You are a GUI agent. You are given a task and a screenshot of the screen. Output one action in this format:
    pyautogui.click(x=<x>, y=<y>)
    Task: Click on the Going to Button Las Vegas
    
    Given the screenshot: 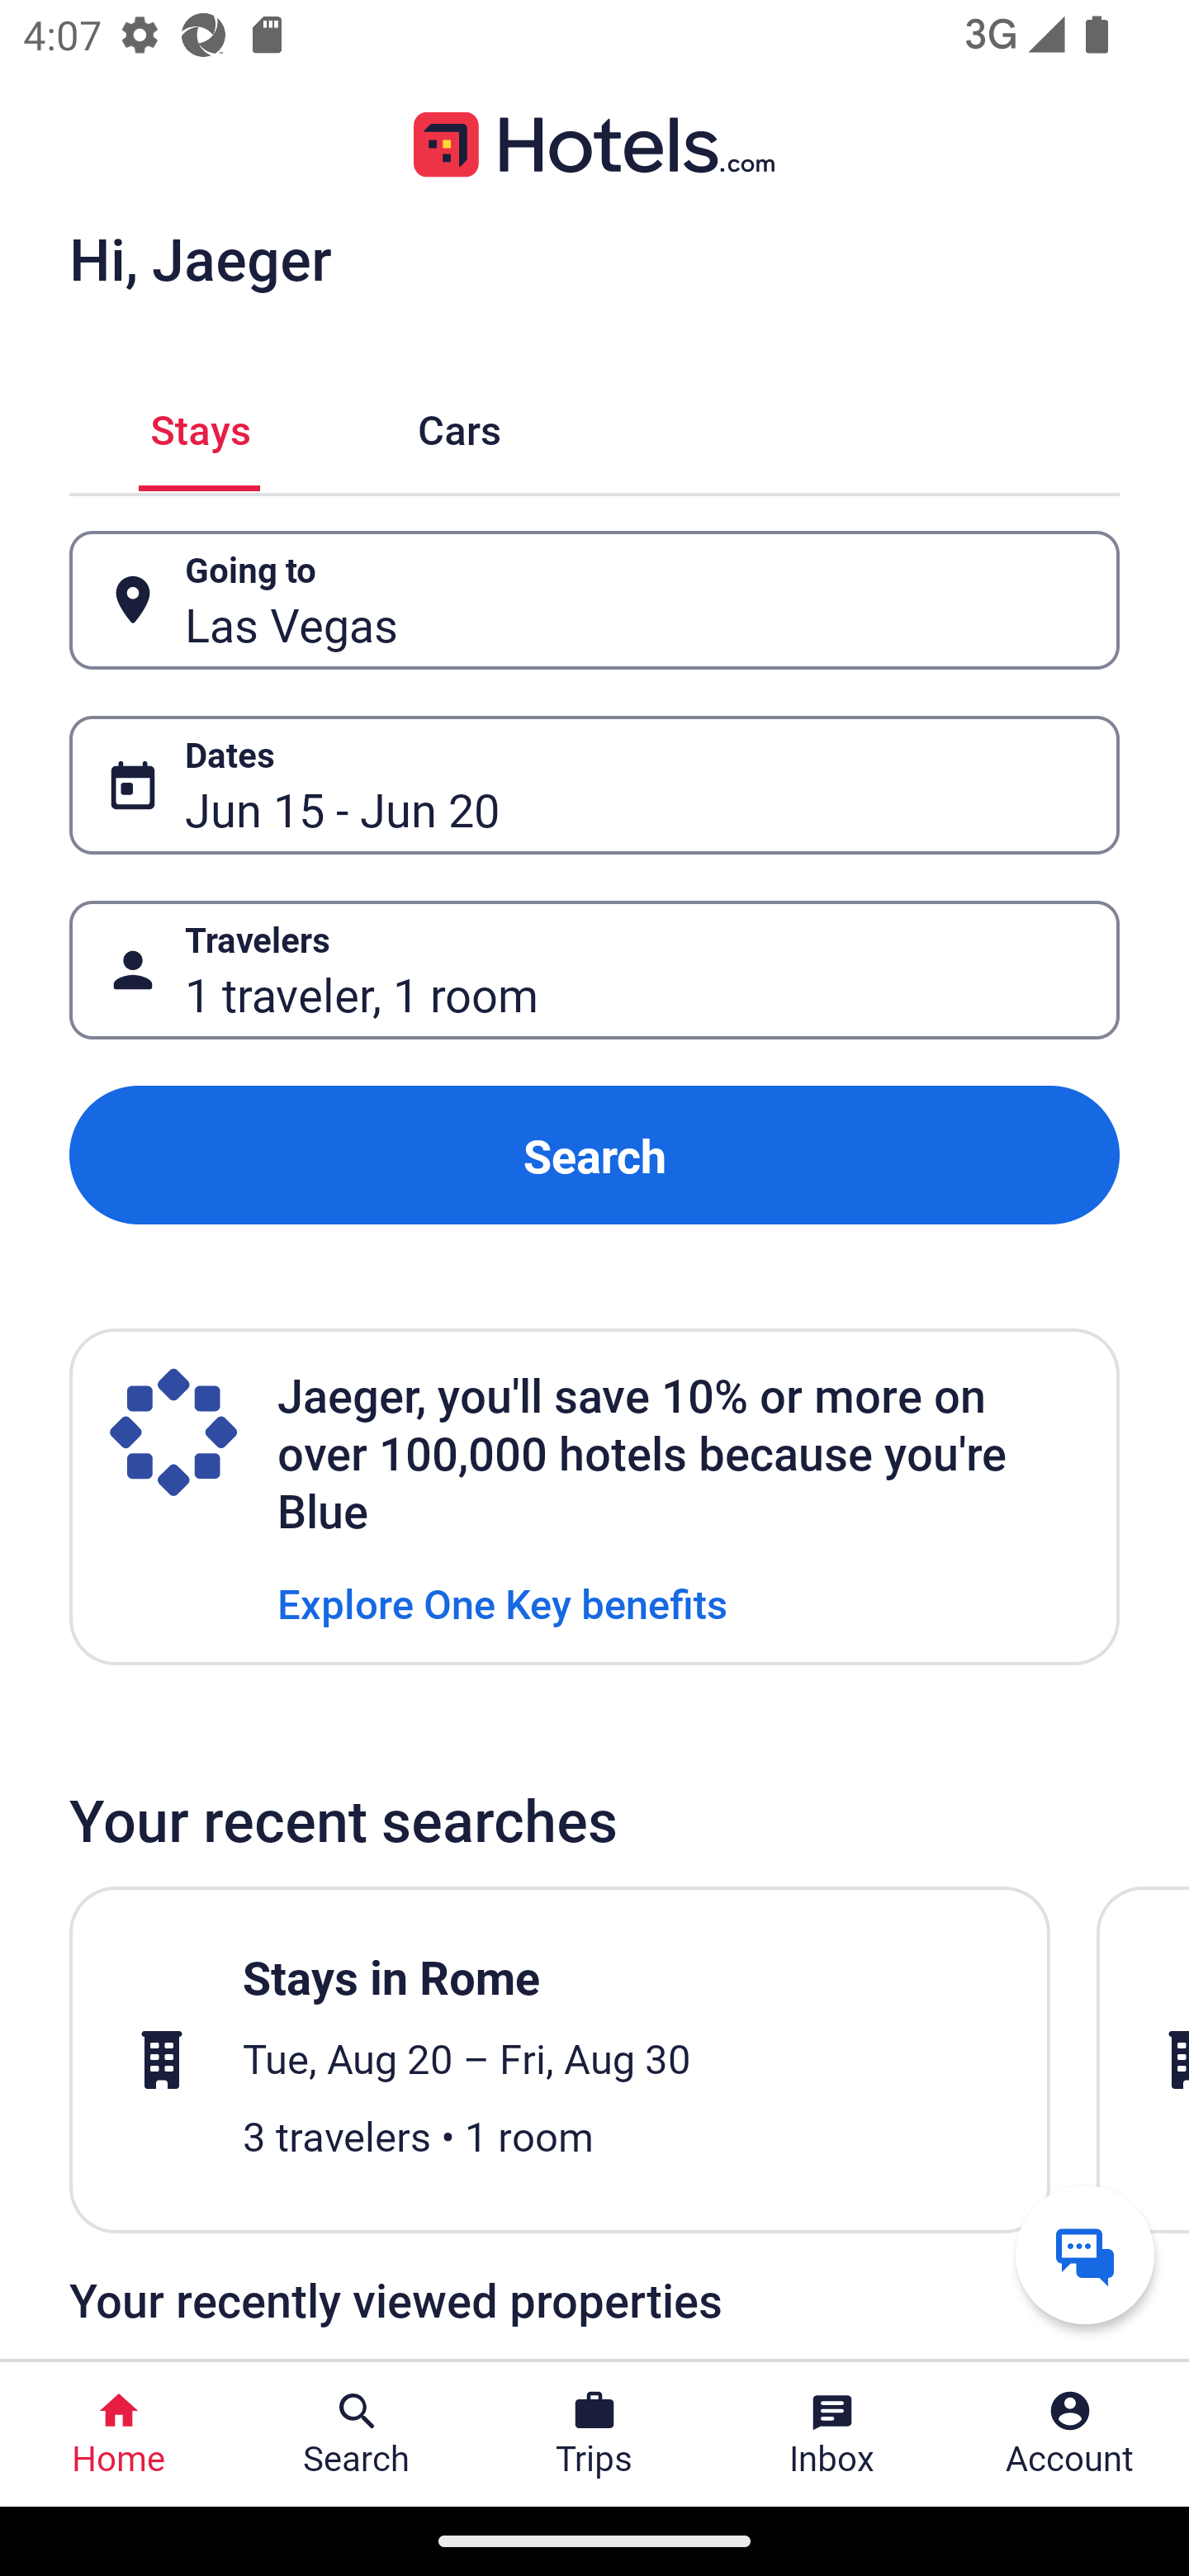 What is the action you would take?
    pyautogui.click(x=594, y=599)
    